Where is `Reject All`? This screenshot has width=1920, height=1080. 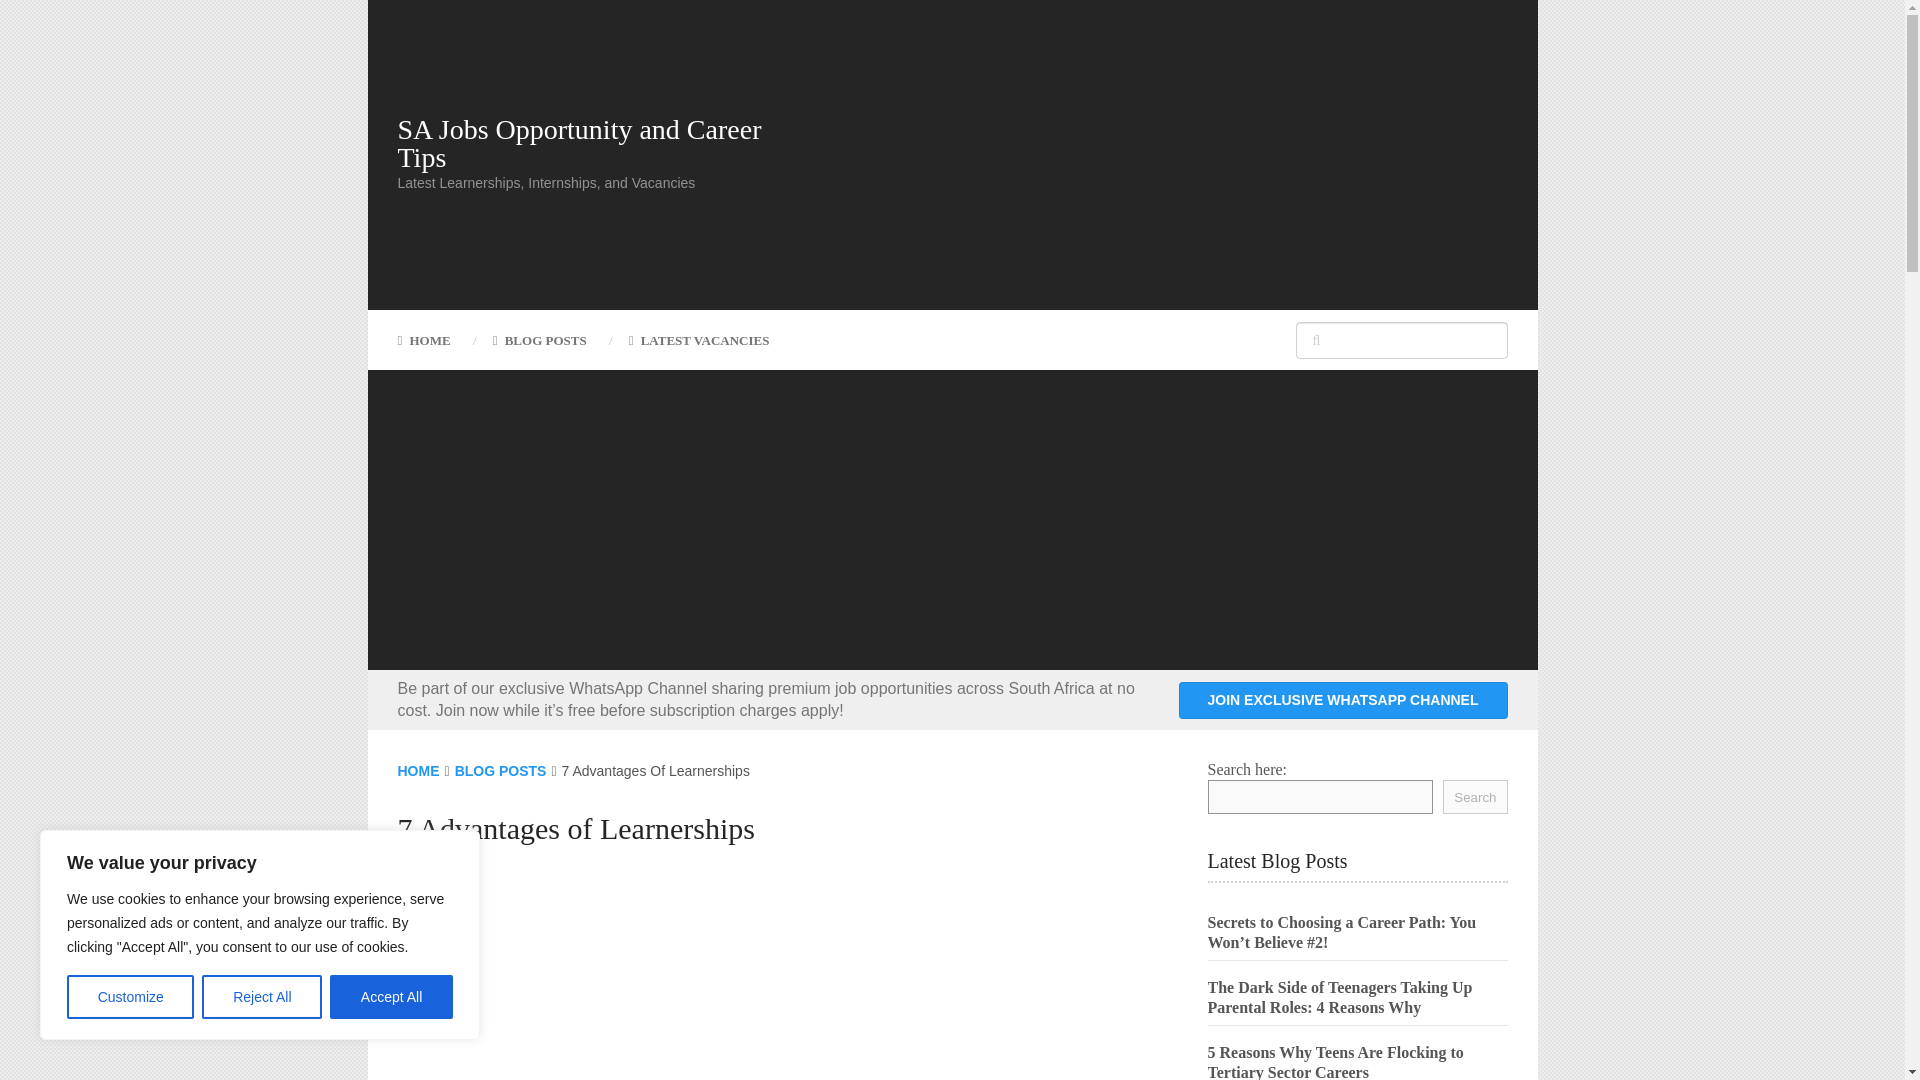
Reject All is located at coordinates (262, 997).